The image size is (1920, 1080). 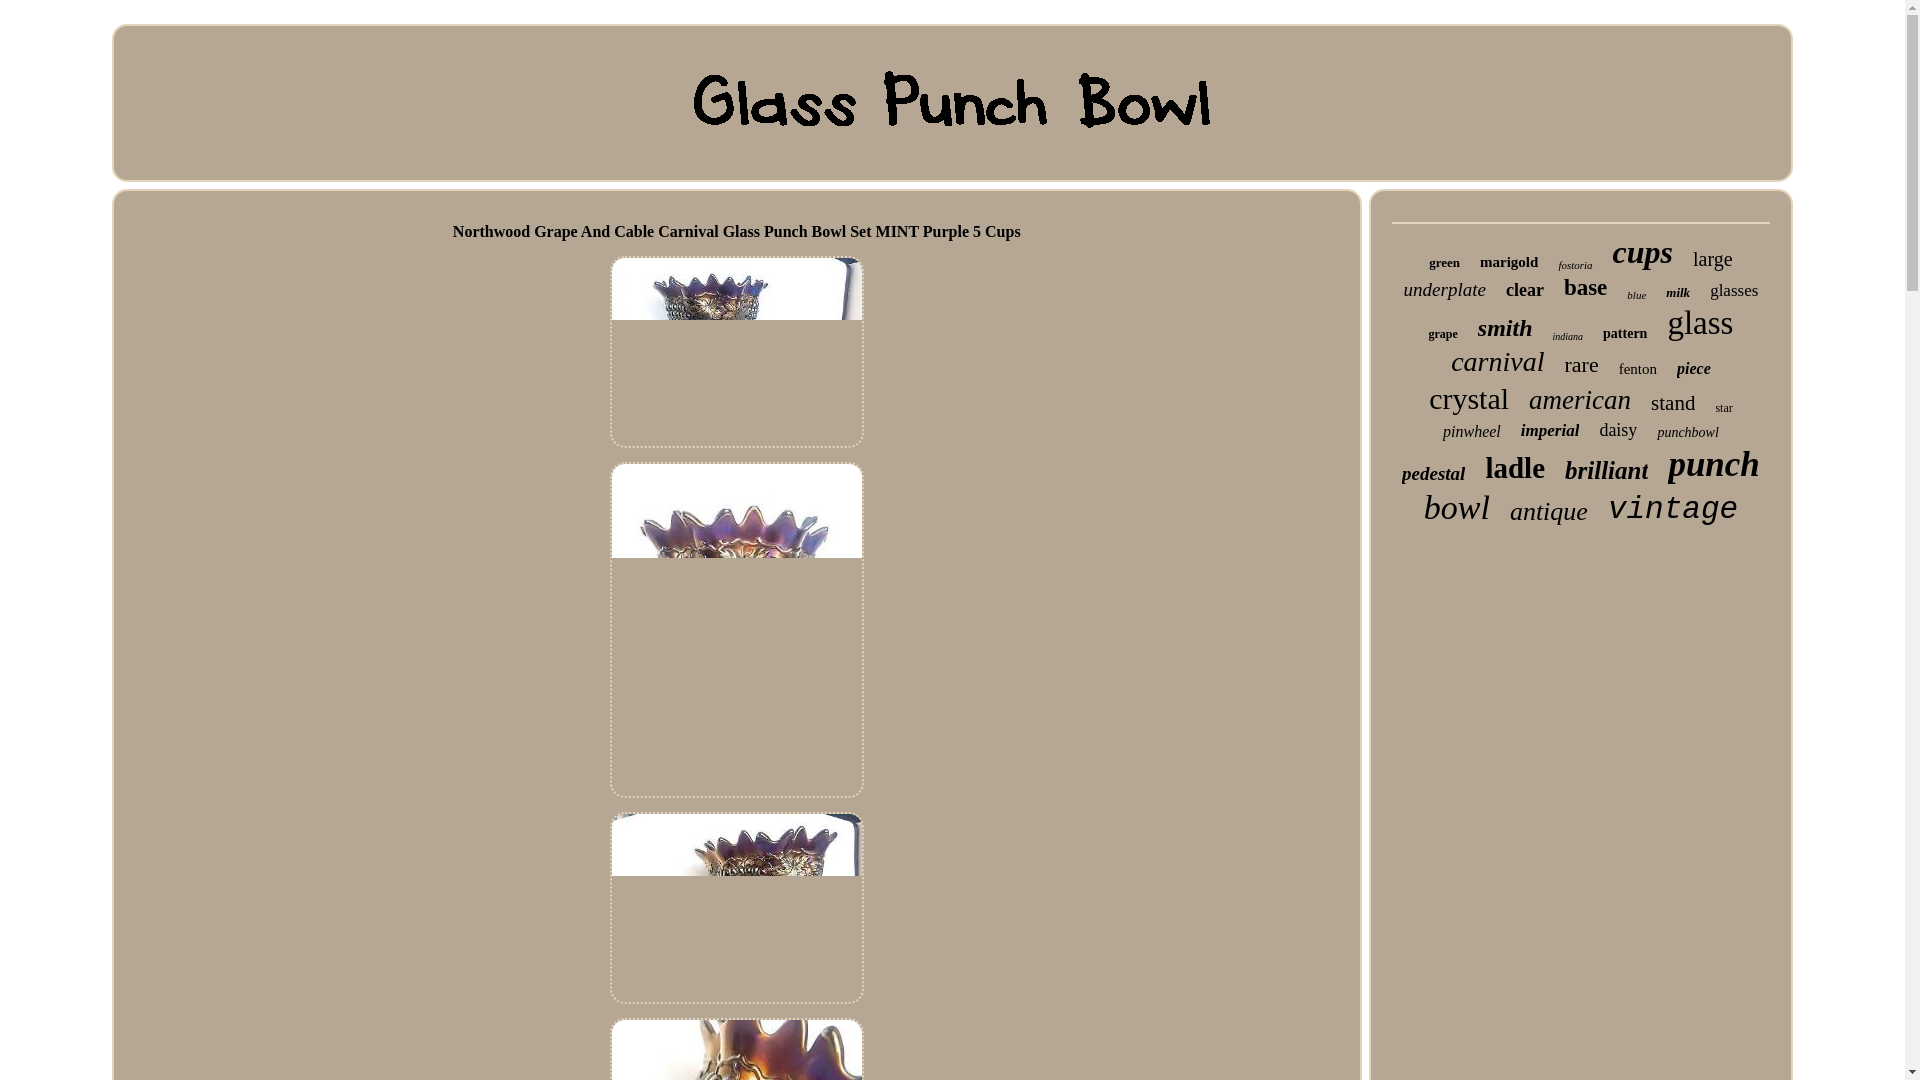 What do you see at coordinates (1713, 260) in the screenshot?
I see `large` at bounding box center [1713, 260].